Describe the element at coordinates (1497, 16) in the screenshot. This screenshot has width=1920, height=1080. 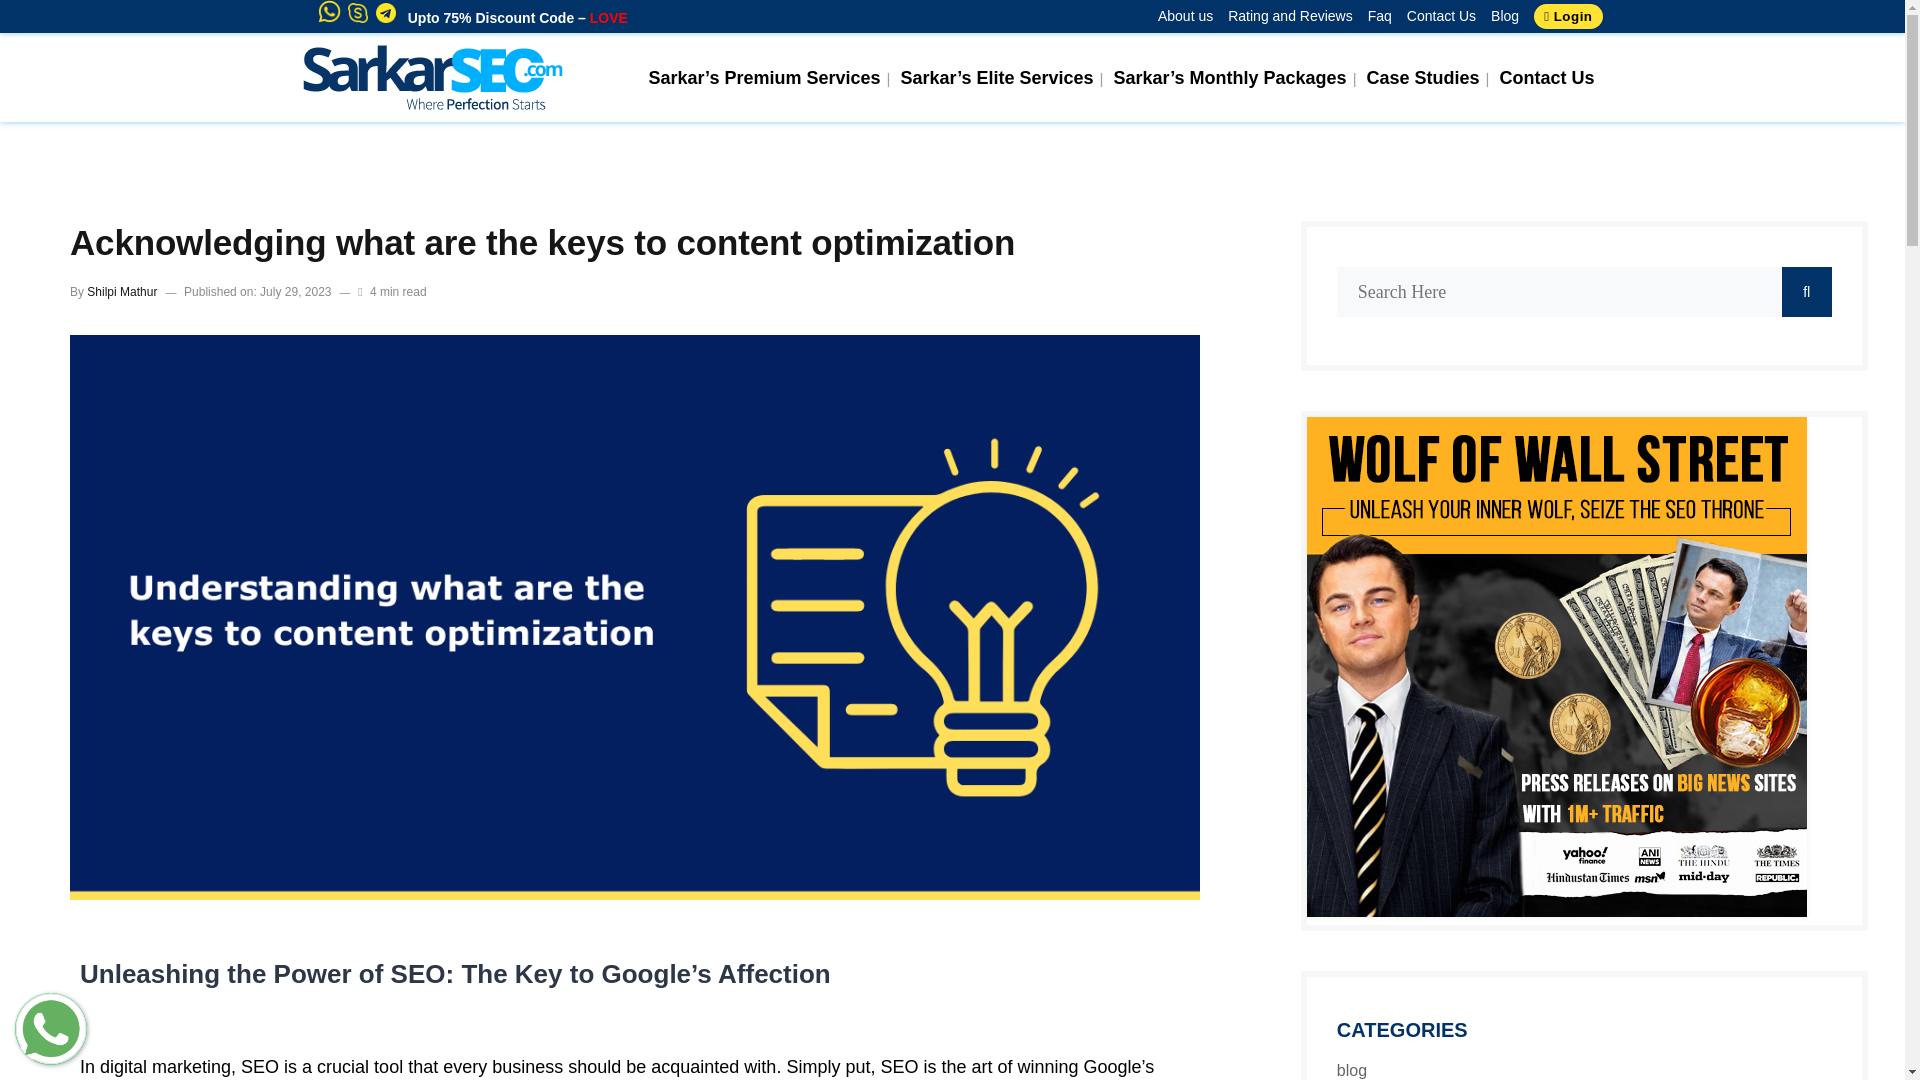
I see `Blog` at that location.